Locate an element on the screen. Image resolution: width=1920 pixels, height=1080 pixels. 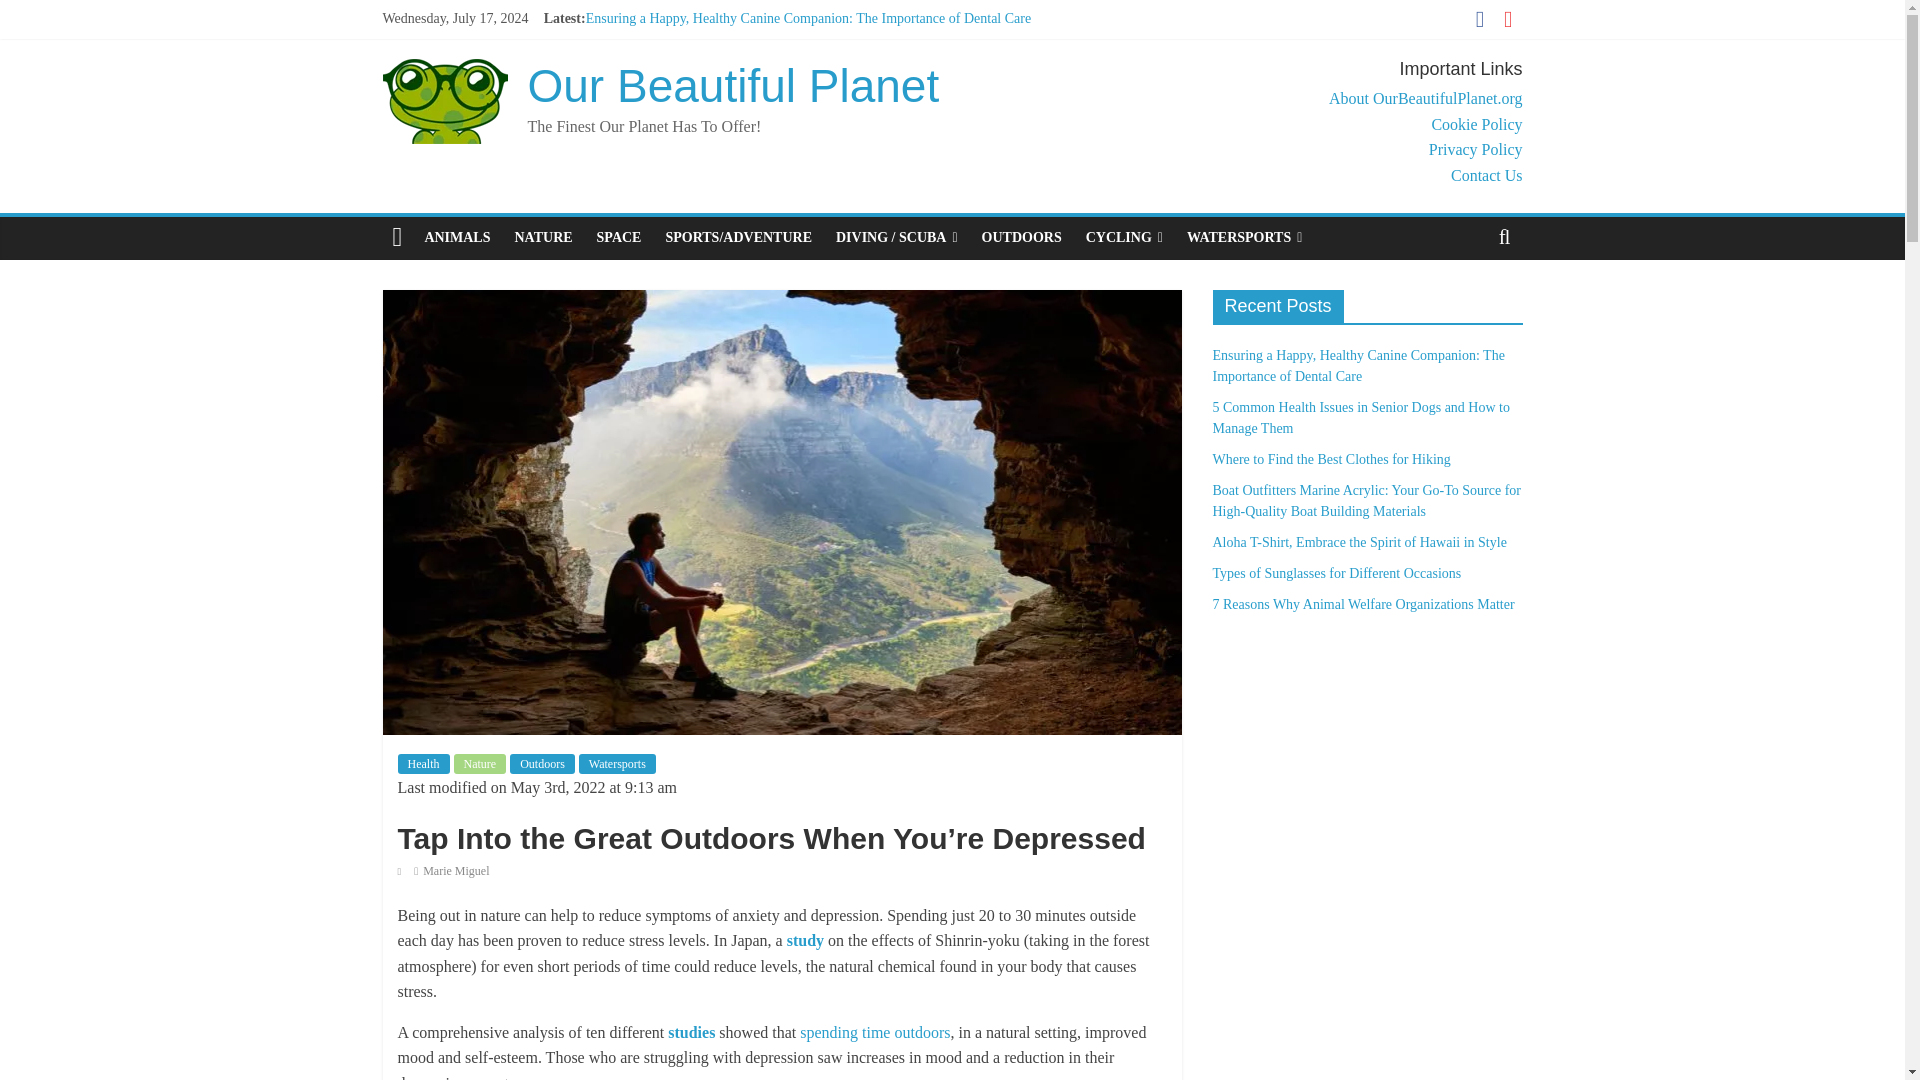
WATERSPORTS is located at coordinates (1244, 238).